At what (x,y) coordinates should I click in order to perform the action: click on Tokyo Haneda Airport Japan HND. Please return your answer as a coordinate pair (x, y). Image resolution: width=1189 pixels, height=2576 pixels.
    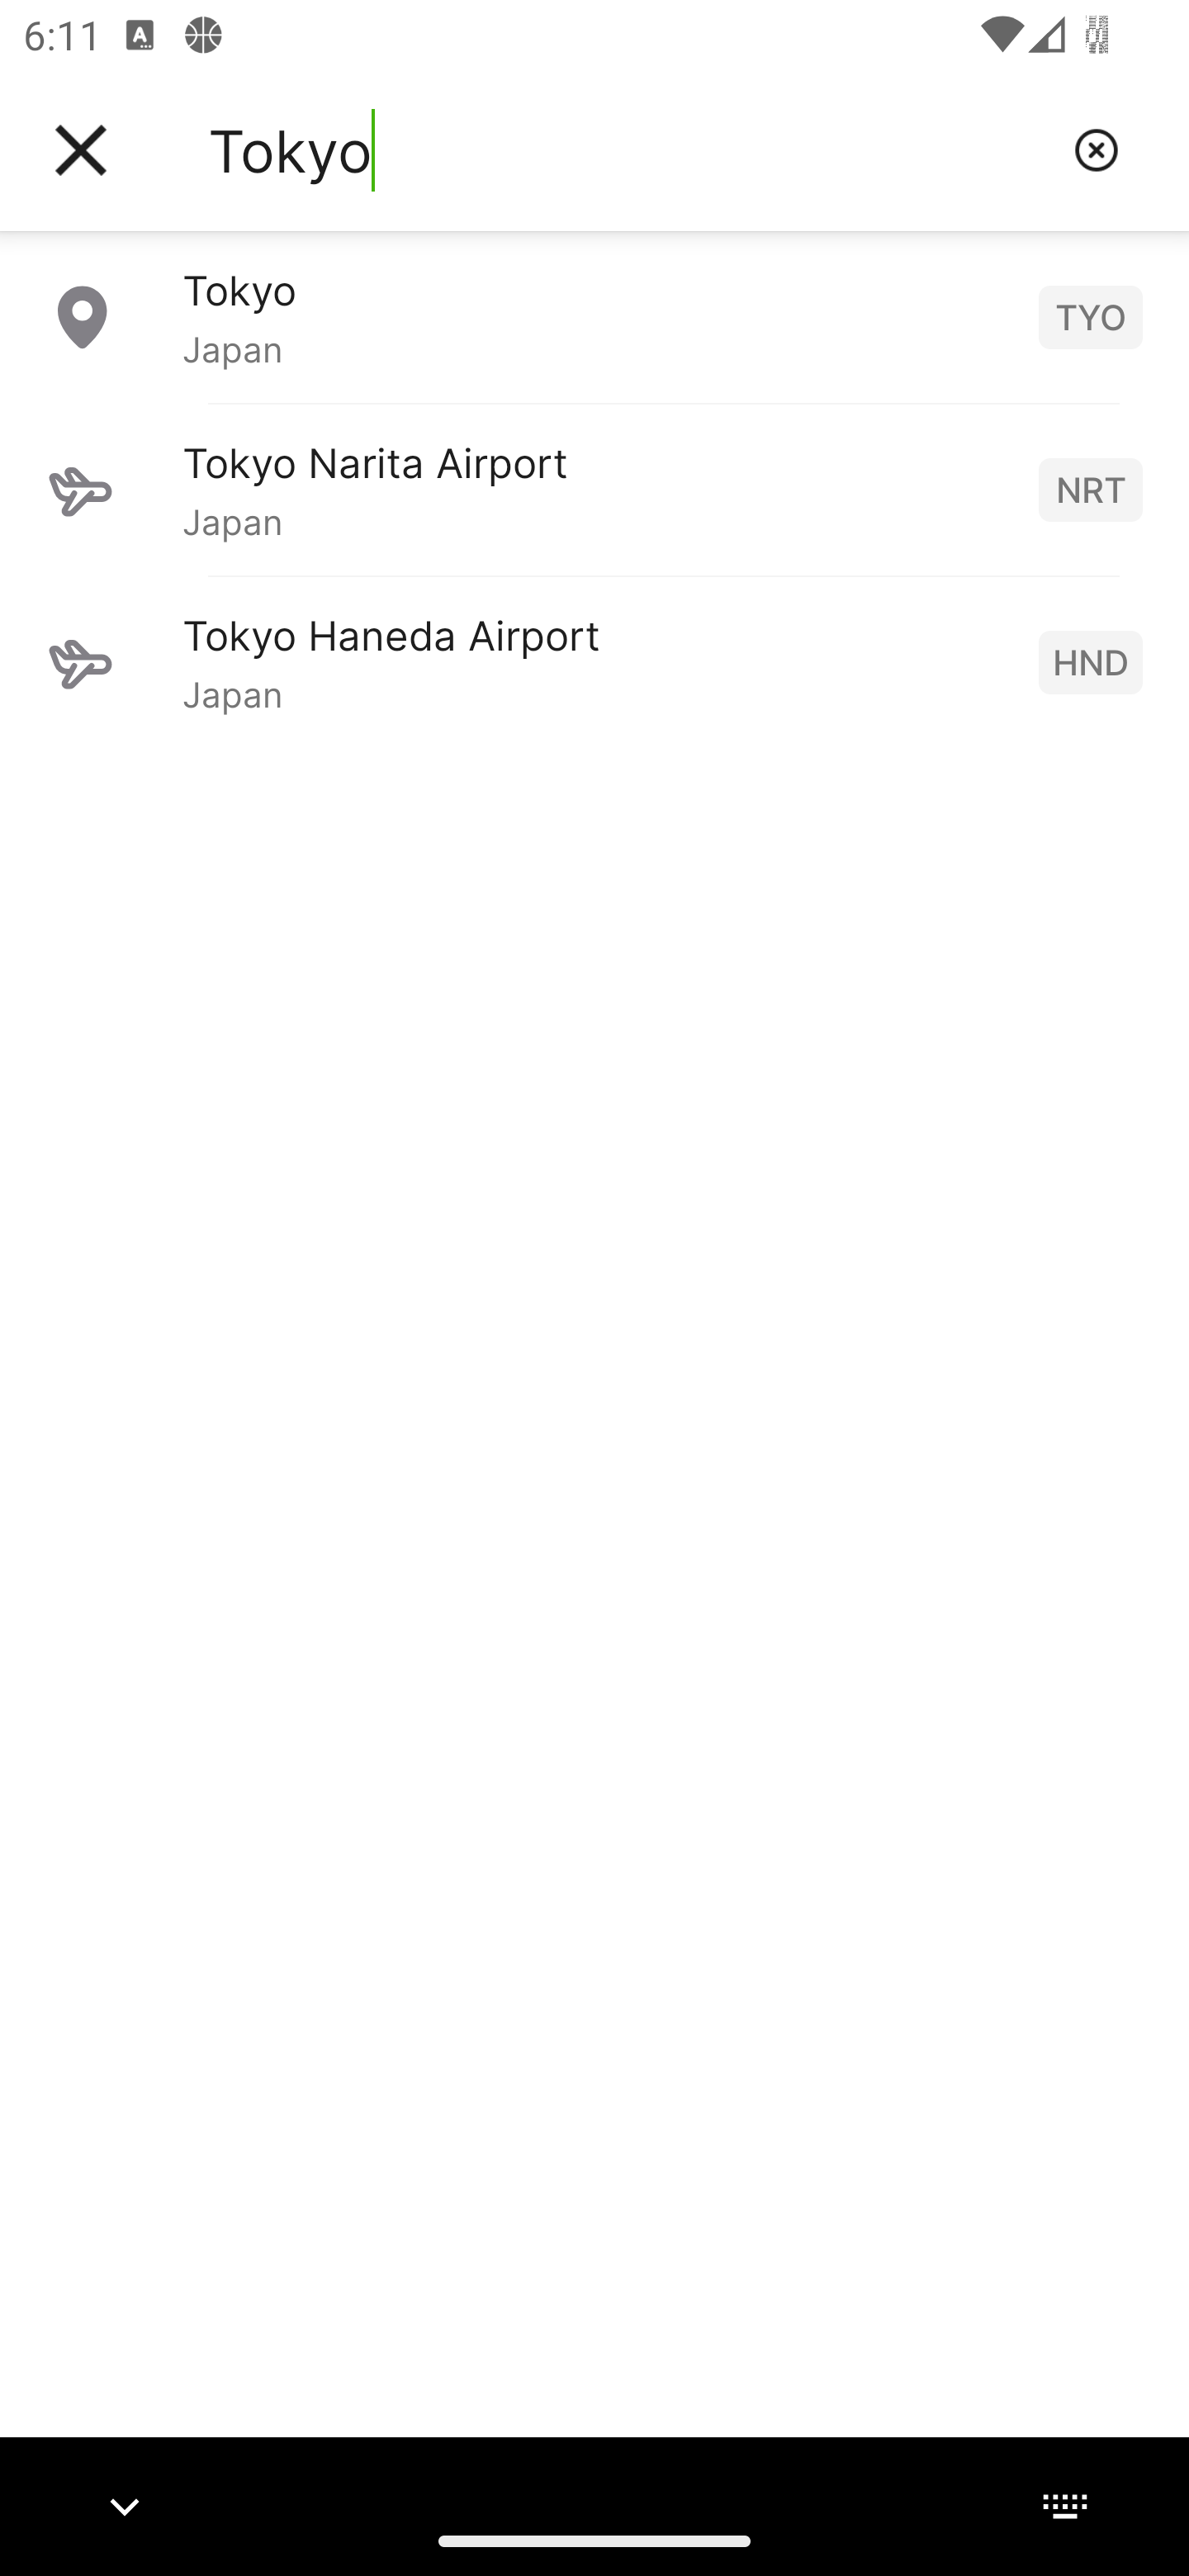
    Looking at the image, I should click on (594, 661).